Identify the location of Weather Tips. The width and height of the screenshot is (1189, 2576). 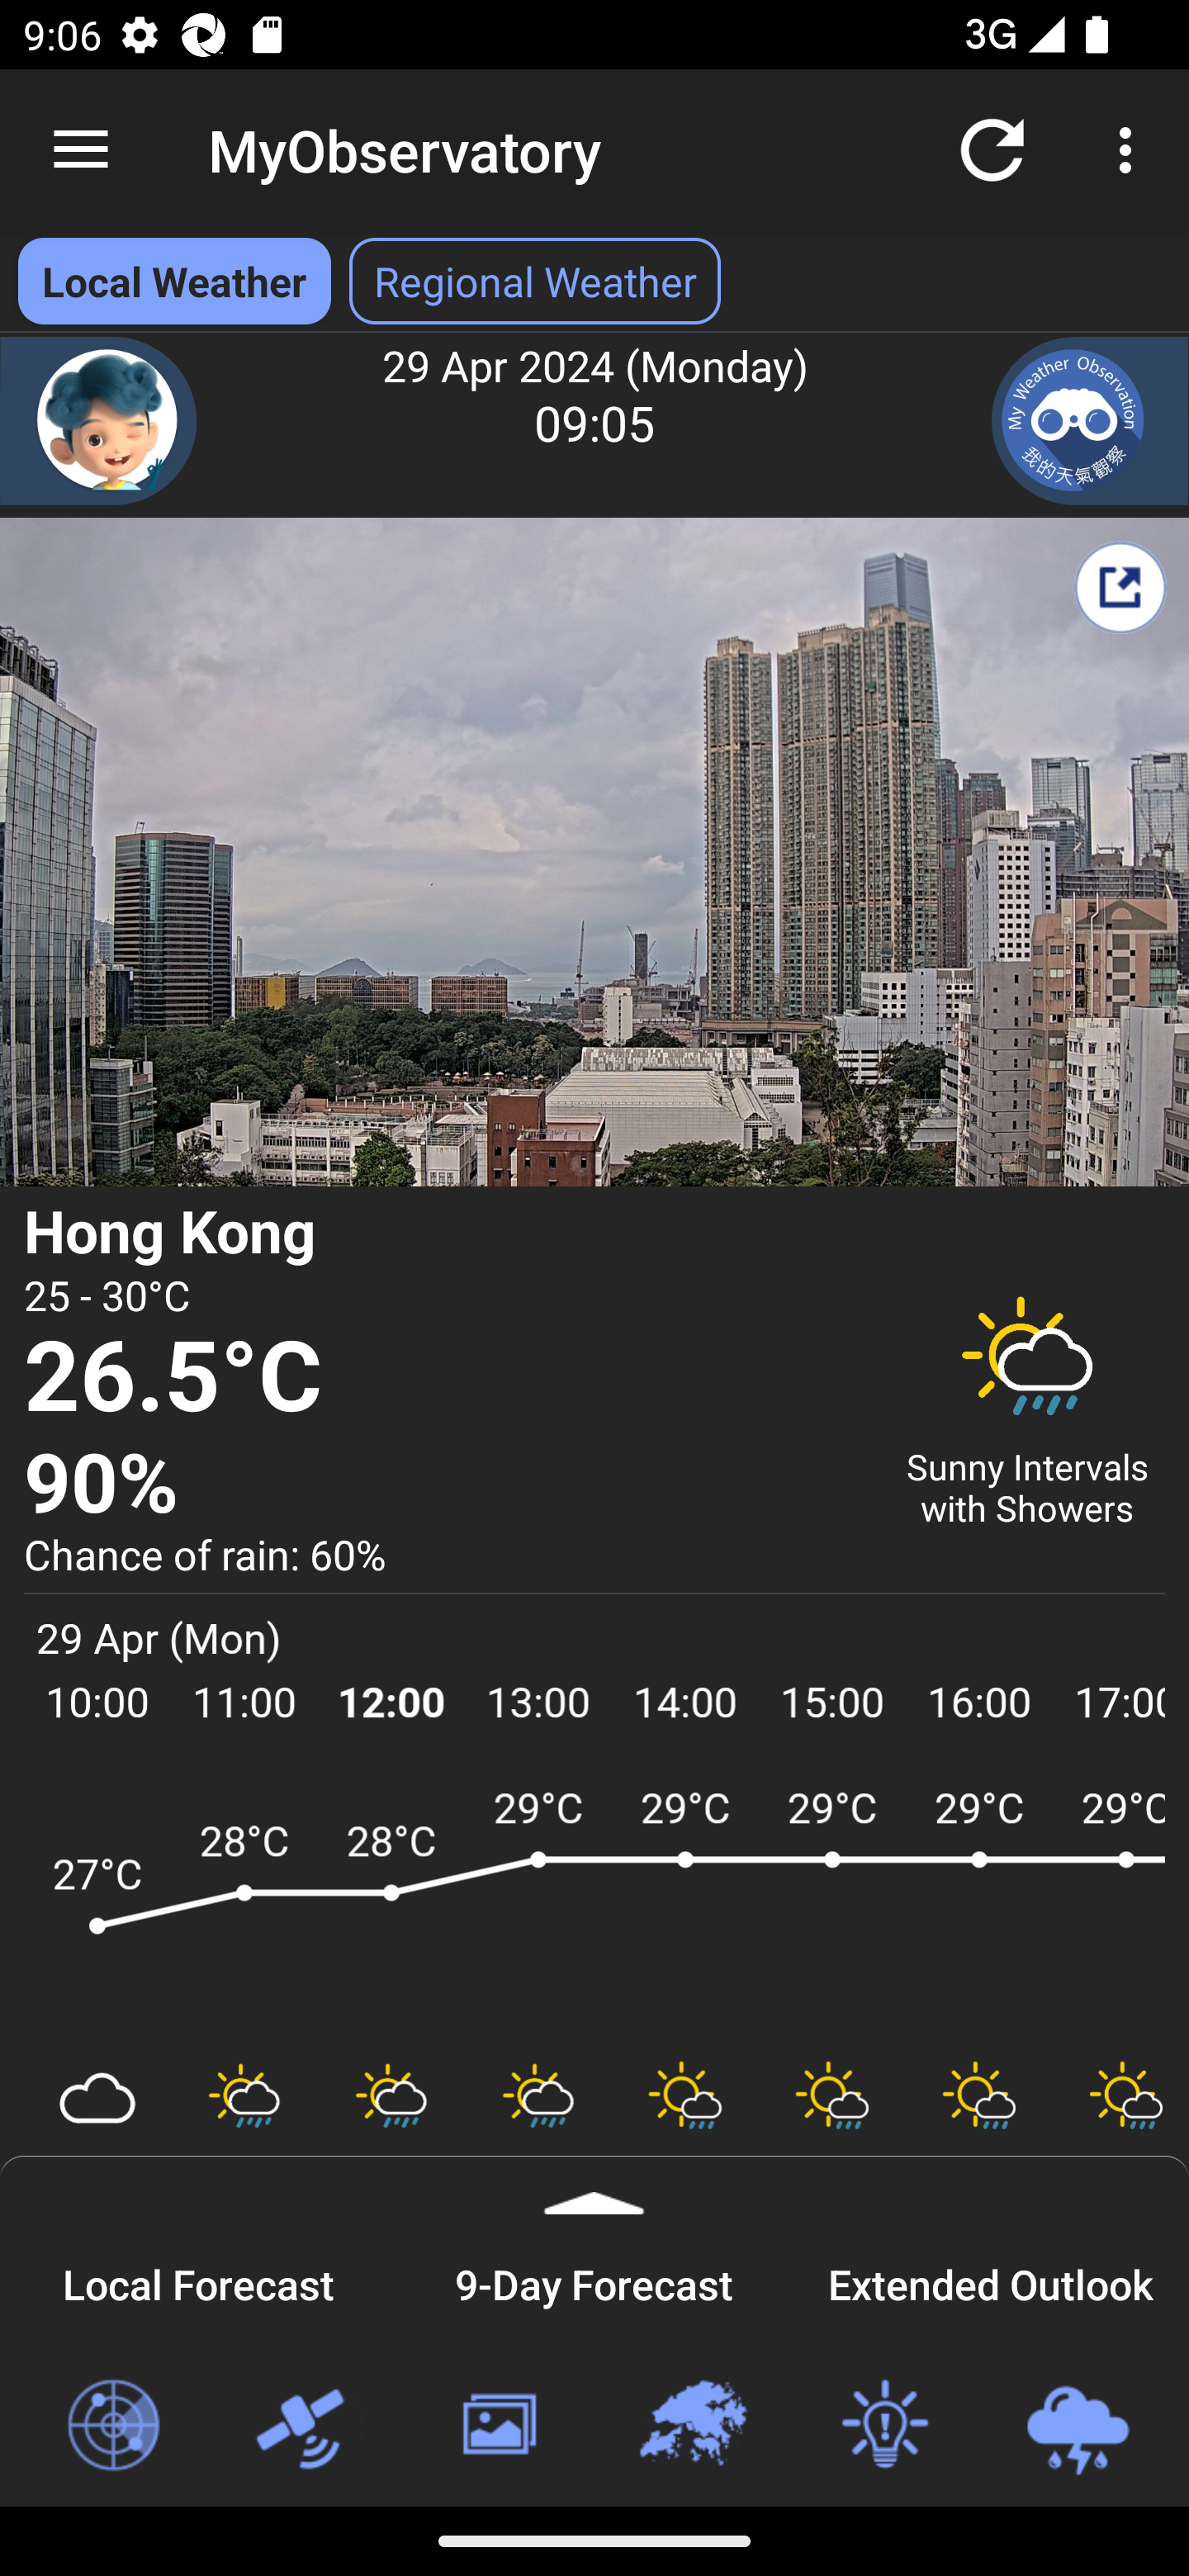
(883, 2426).